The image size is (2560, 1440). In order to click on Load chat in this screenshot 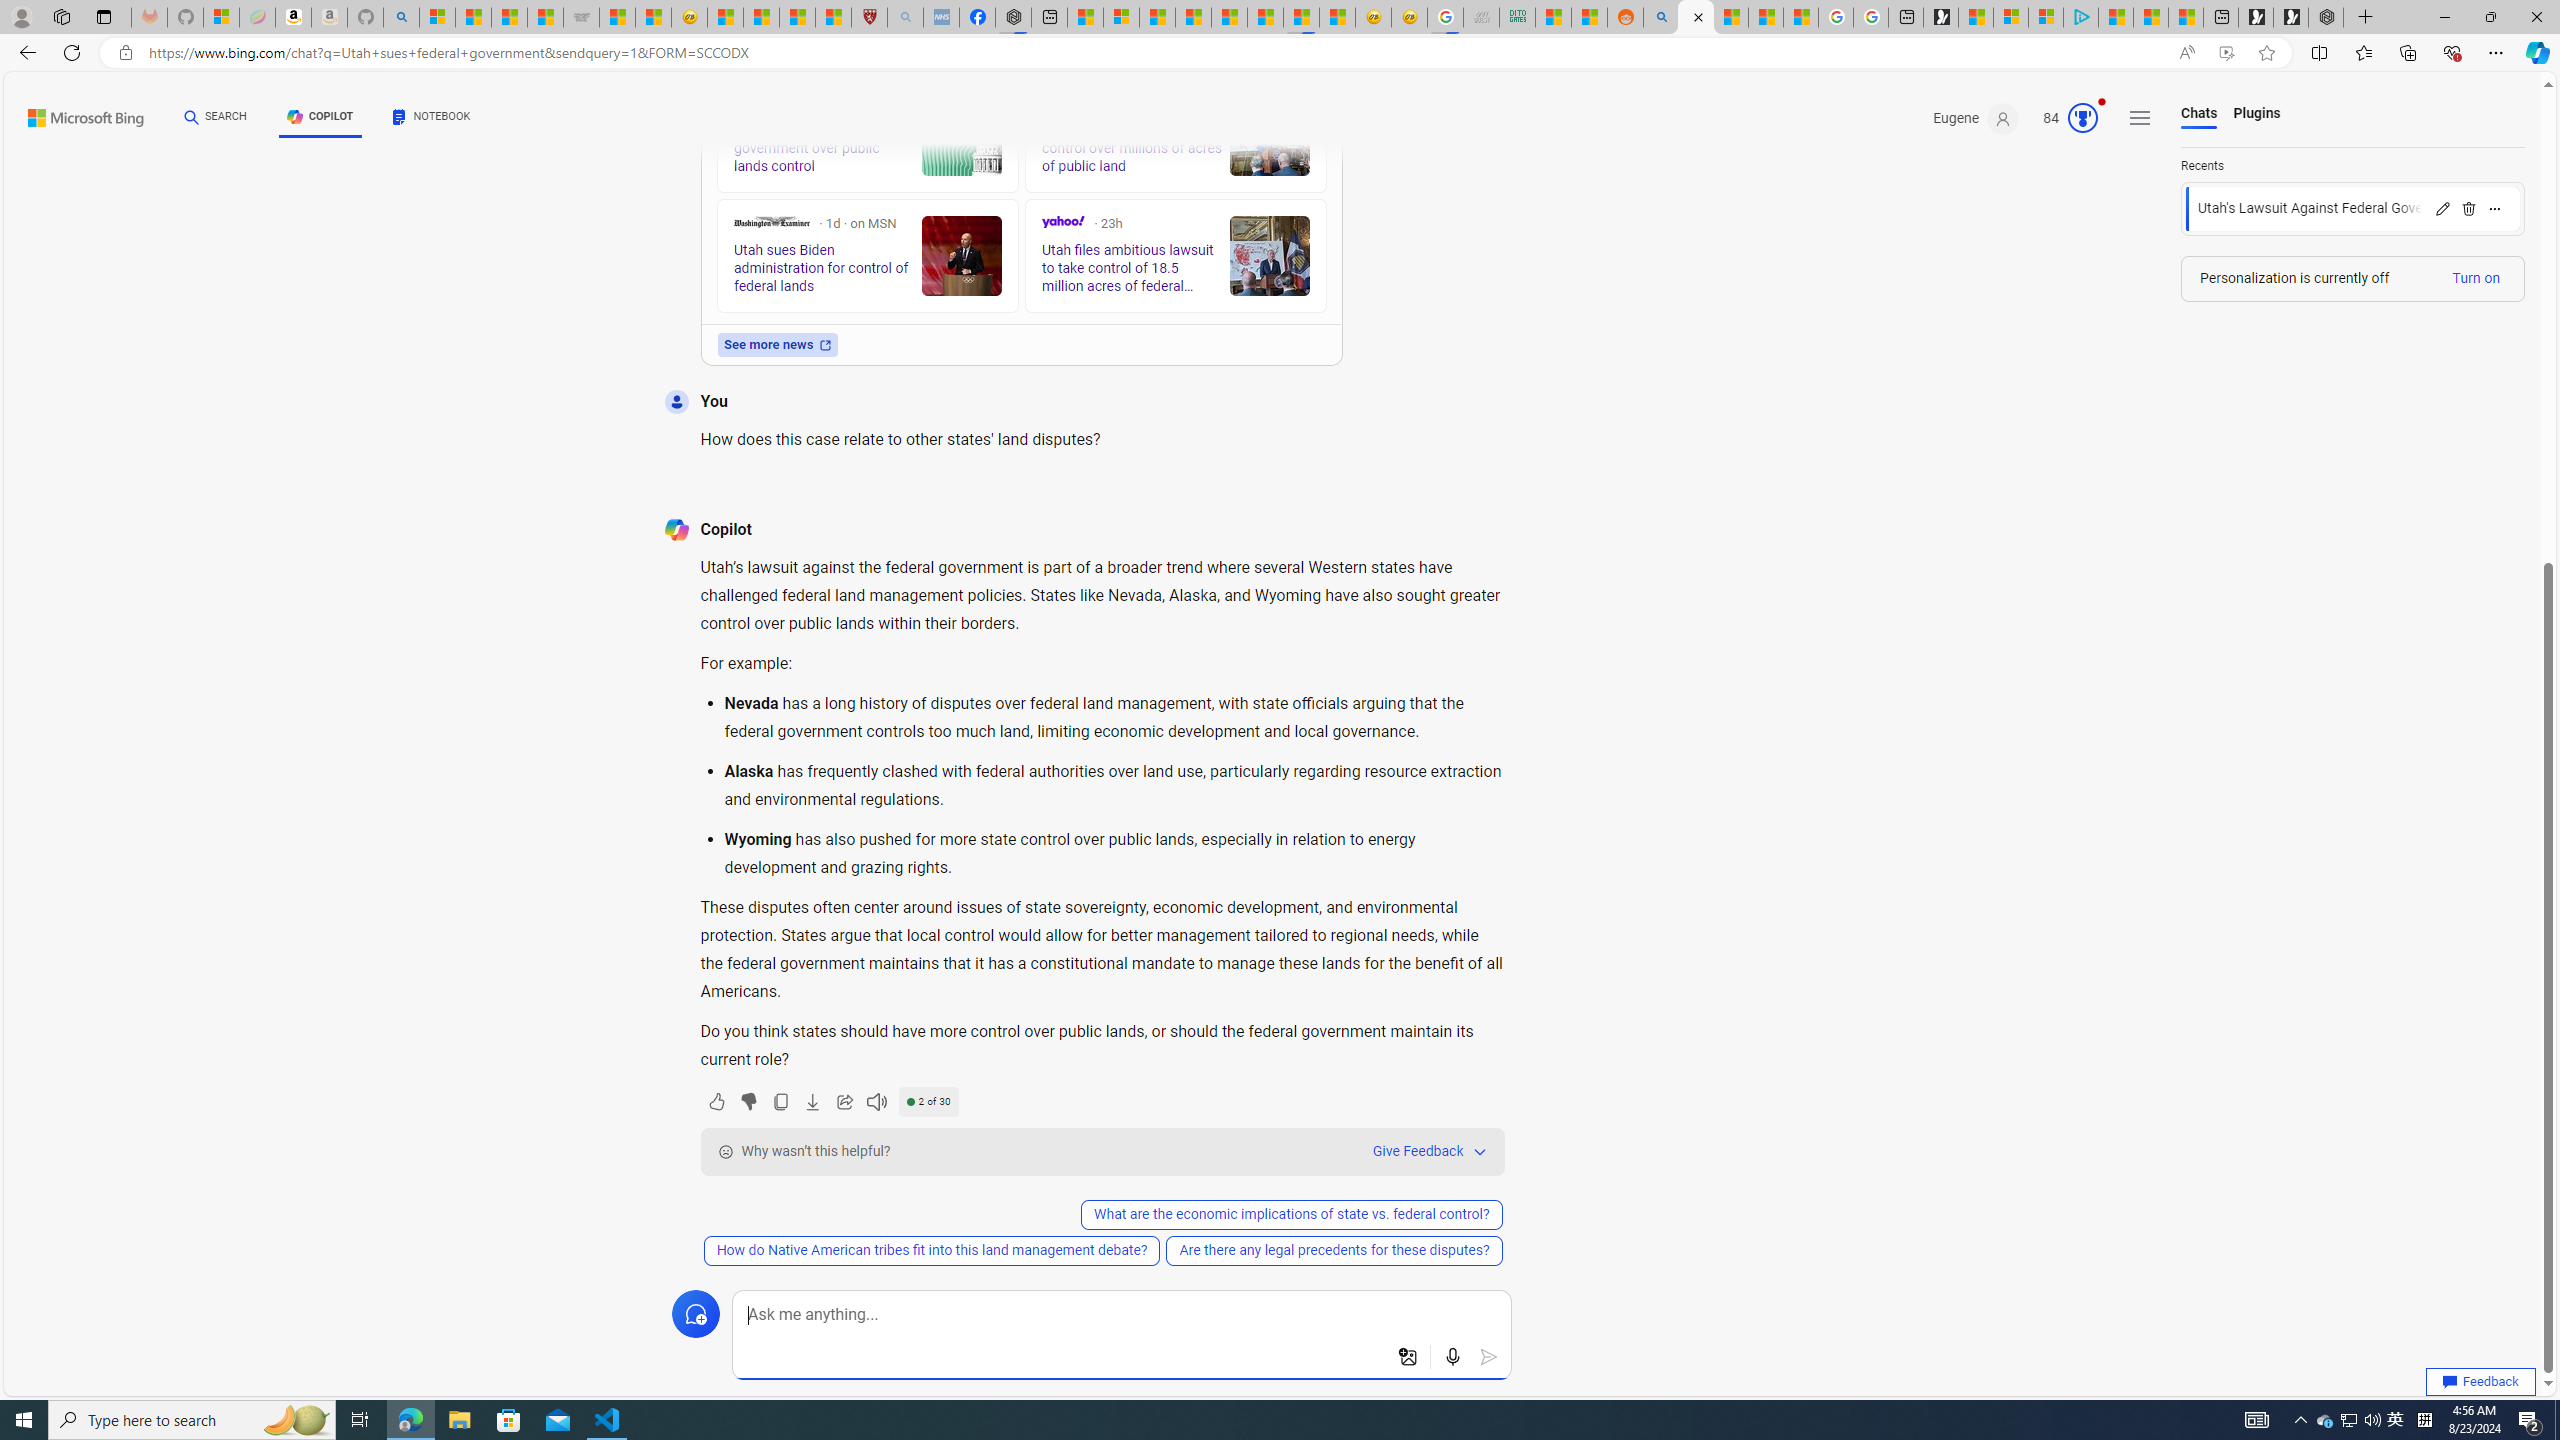, I will do `click(2352, 208)`.